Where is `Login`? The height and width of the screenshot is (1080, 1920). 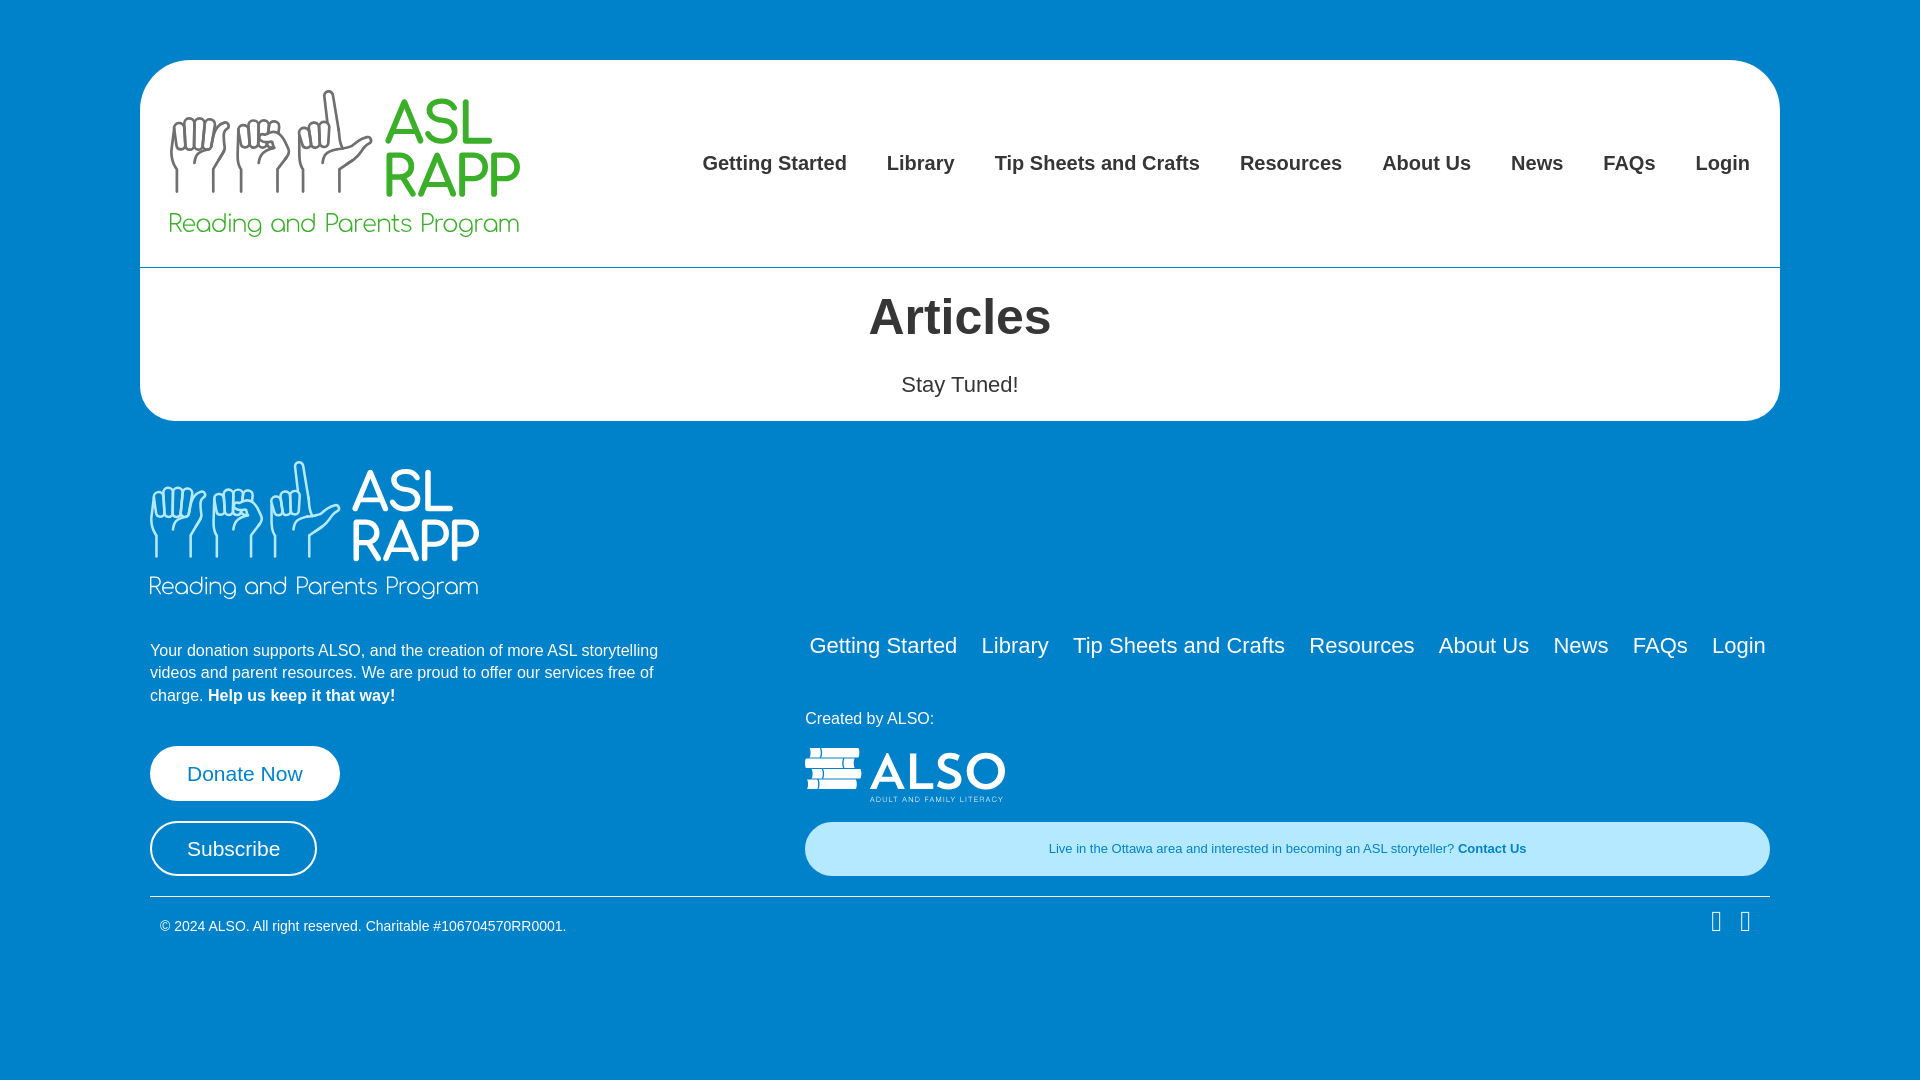
Login is located at coordinates (1723, 162).